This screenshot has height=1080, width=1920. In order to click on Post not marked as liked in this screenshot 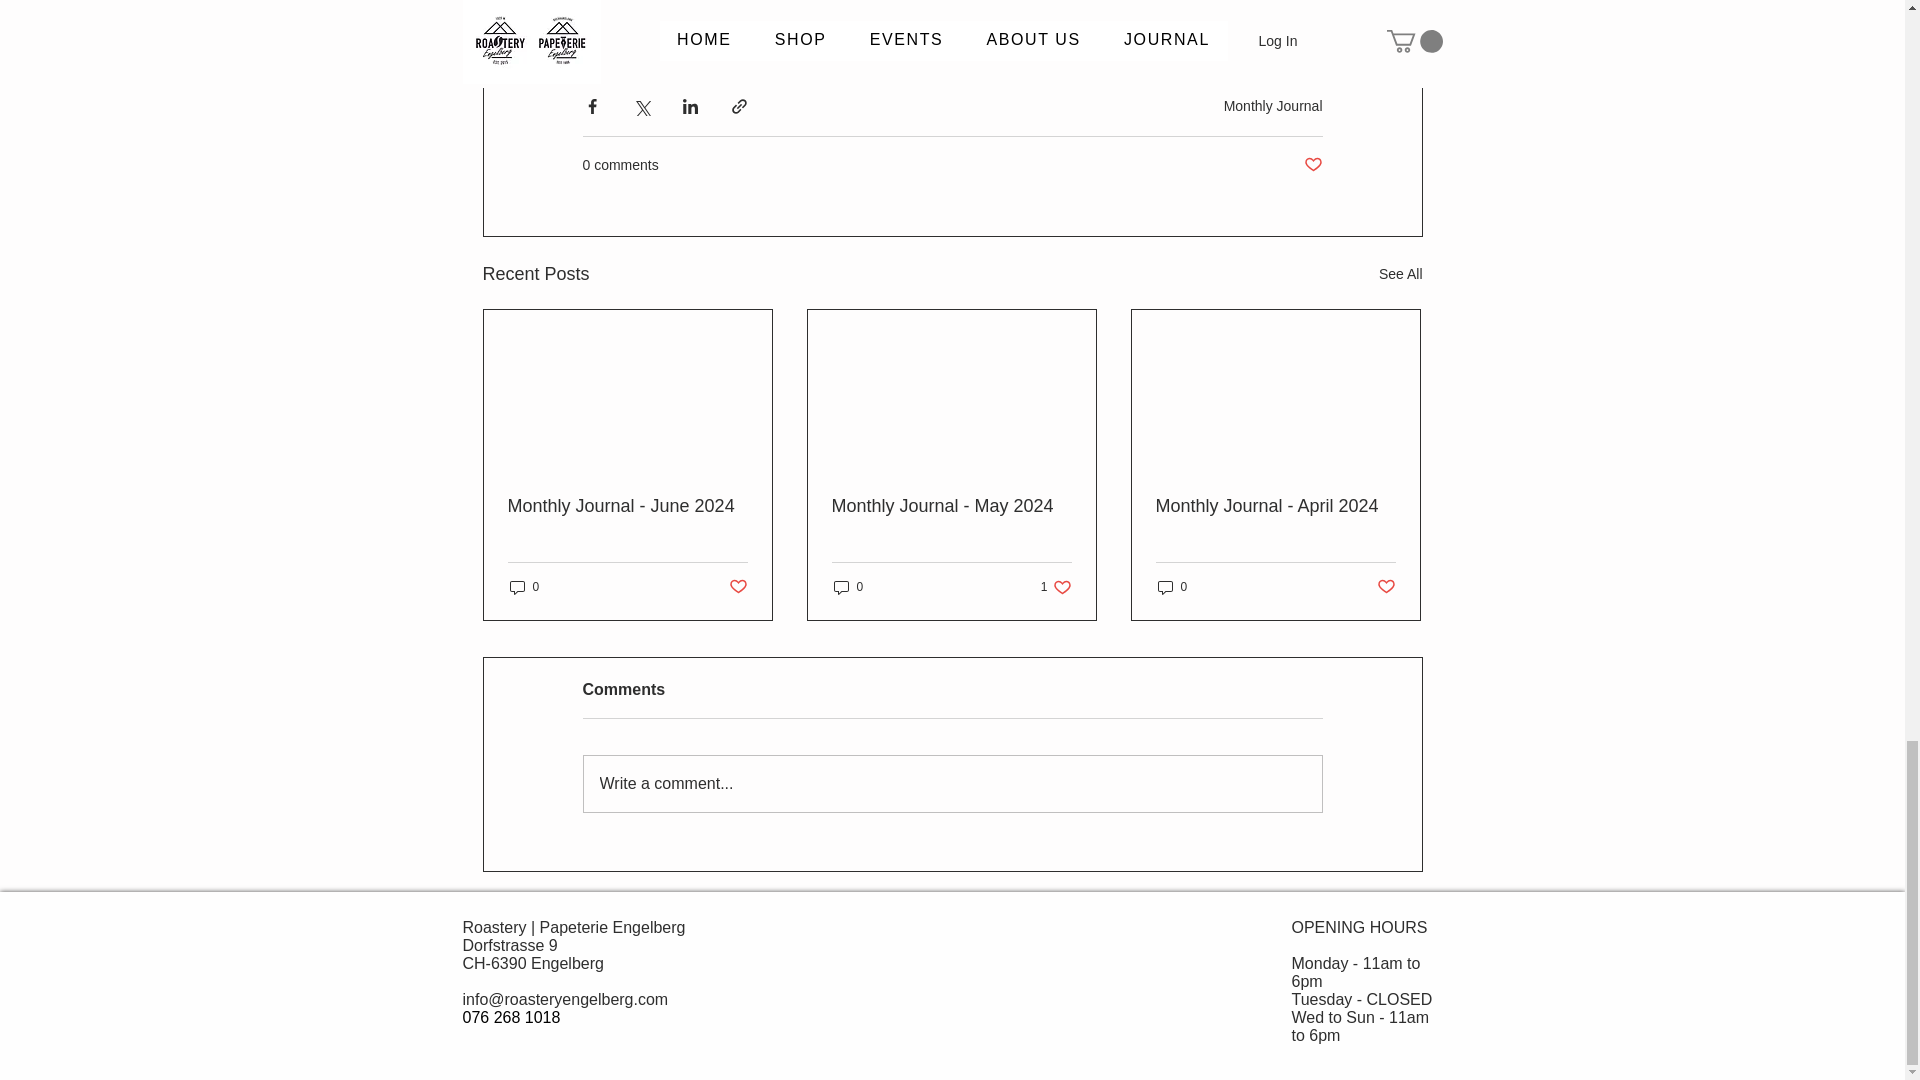, I will do `click(1275, 506)`.